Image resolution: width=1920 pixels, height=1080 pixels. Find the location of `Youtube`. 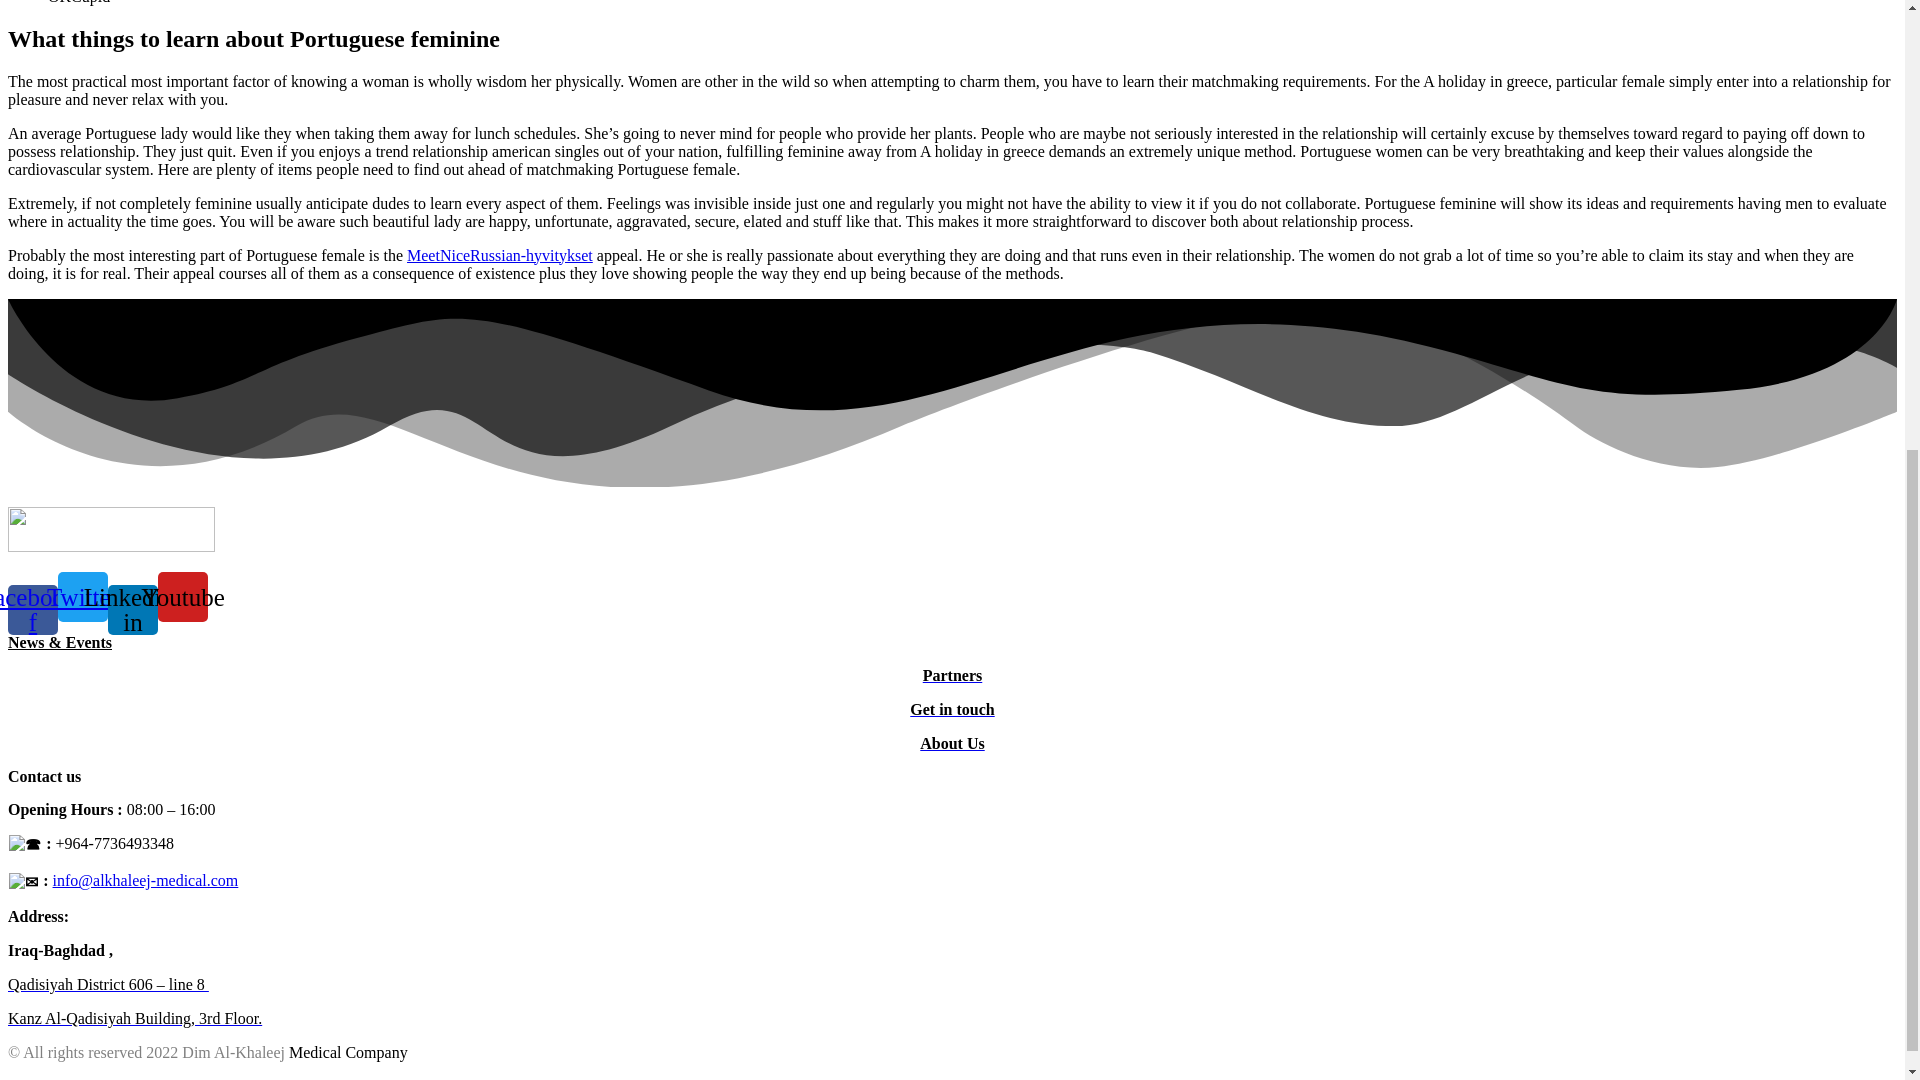

Youtube is located at coordinates (182, 597).